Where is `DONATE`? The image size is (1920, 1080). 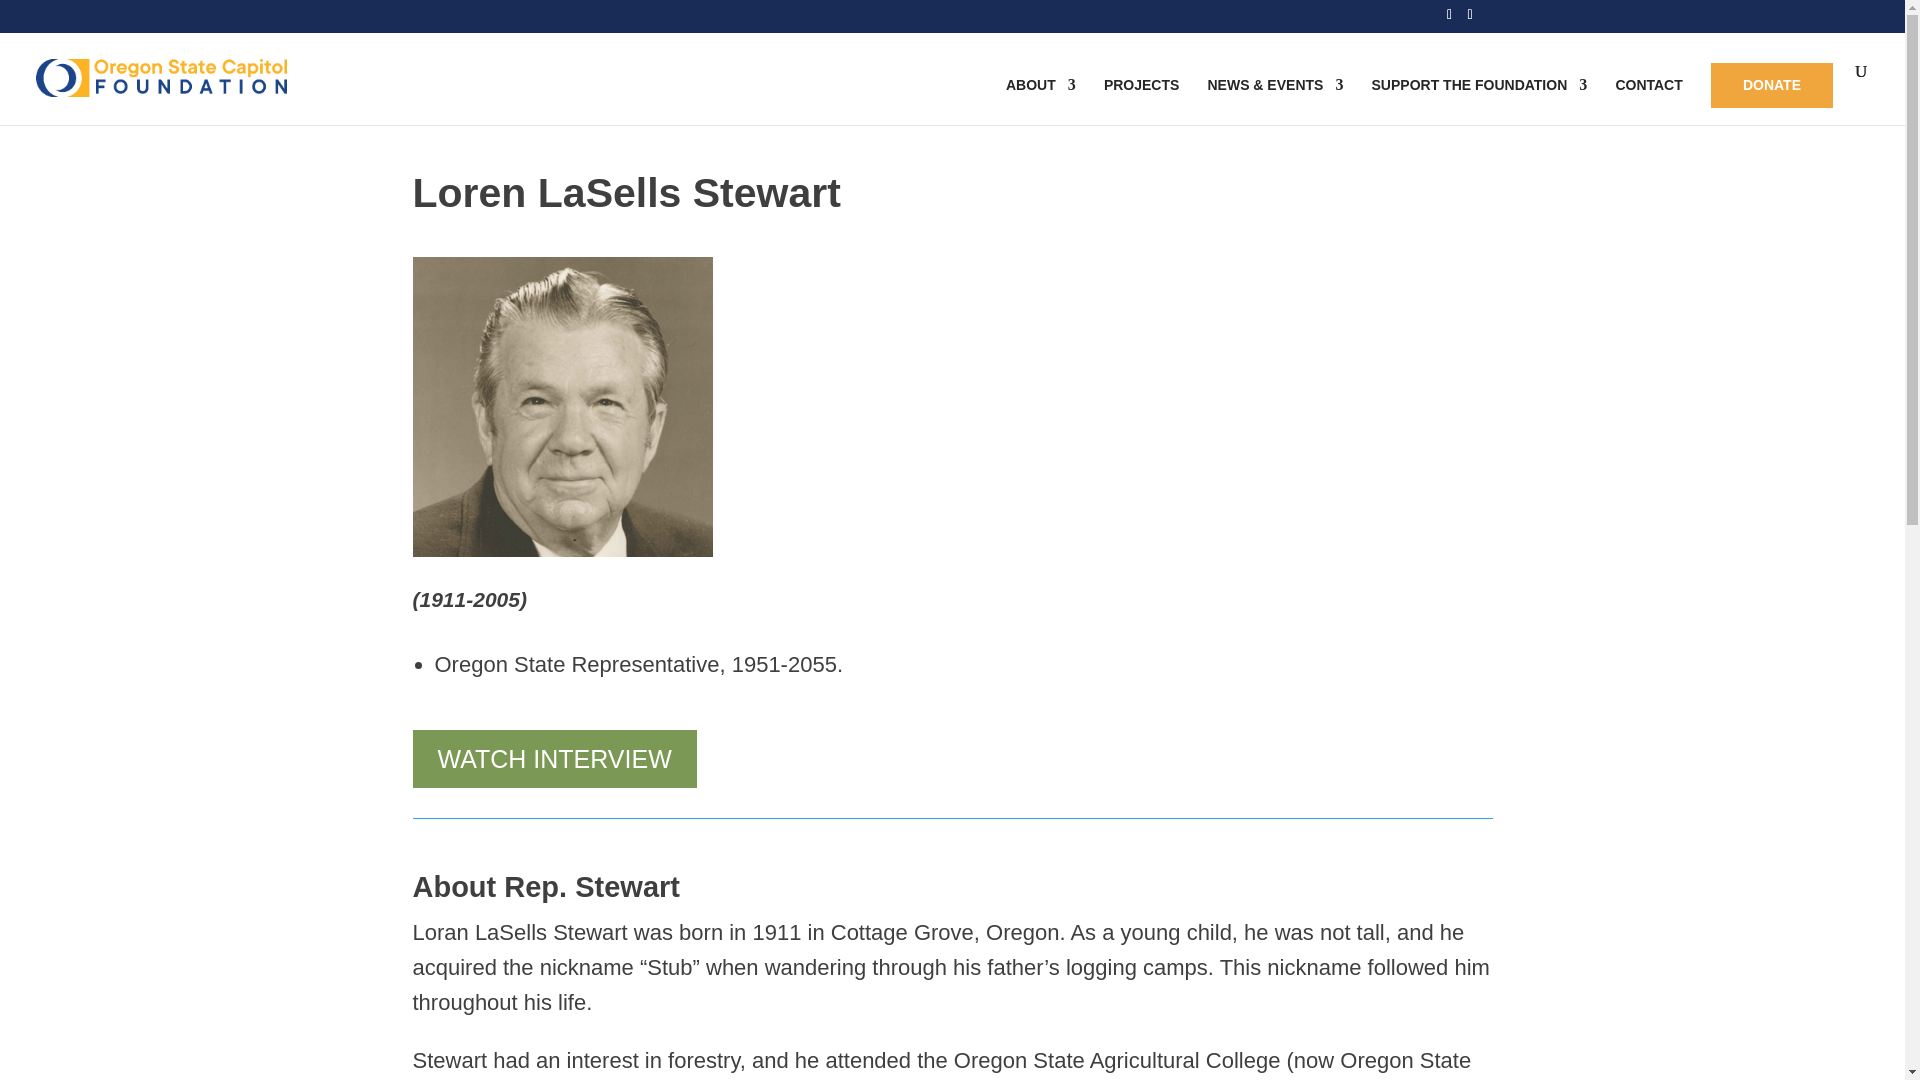 DONATE is located at coordinates (1772, 85).